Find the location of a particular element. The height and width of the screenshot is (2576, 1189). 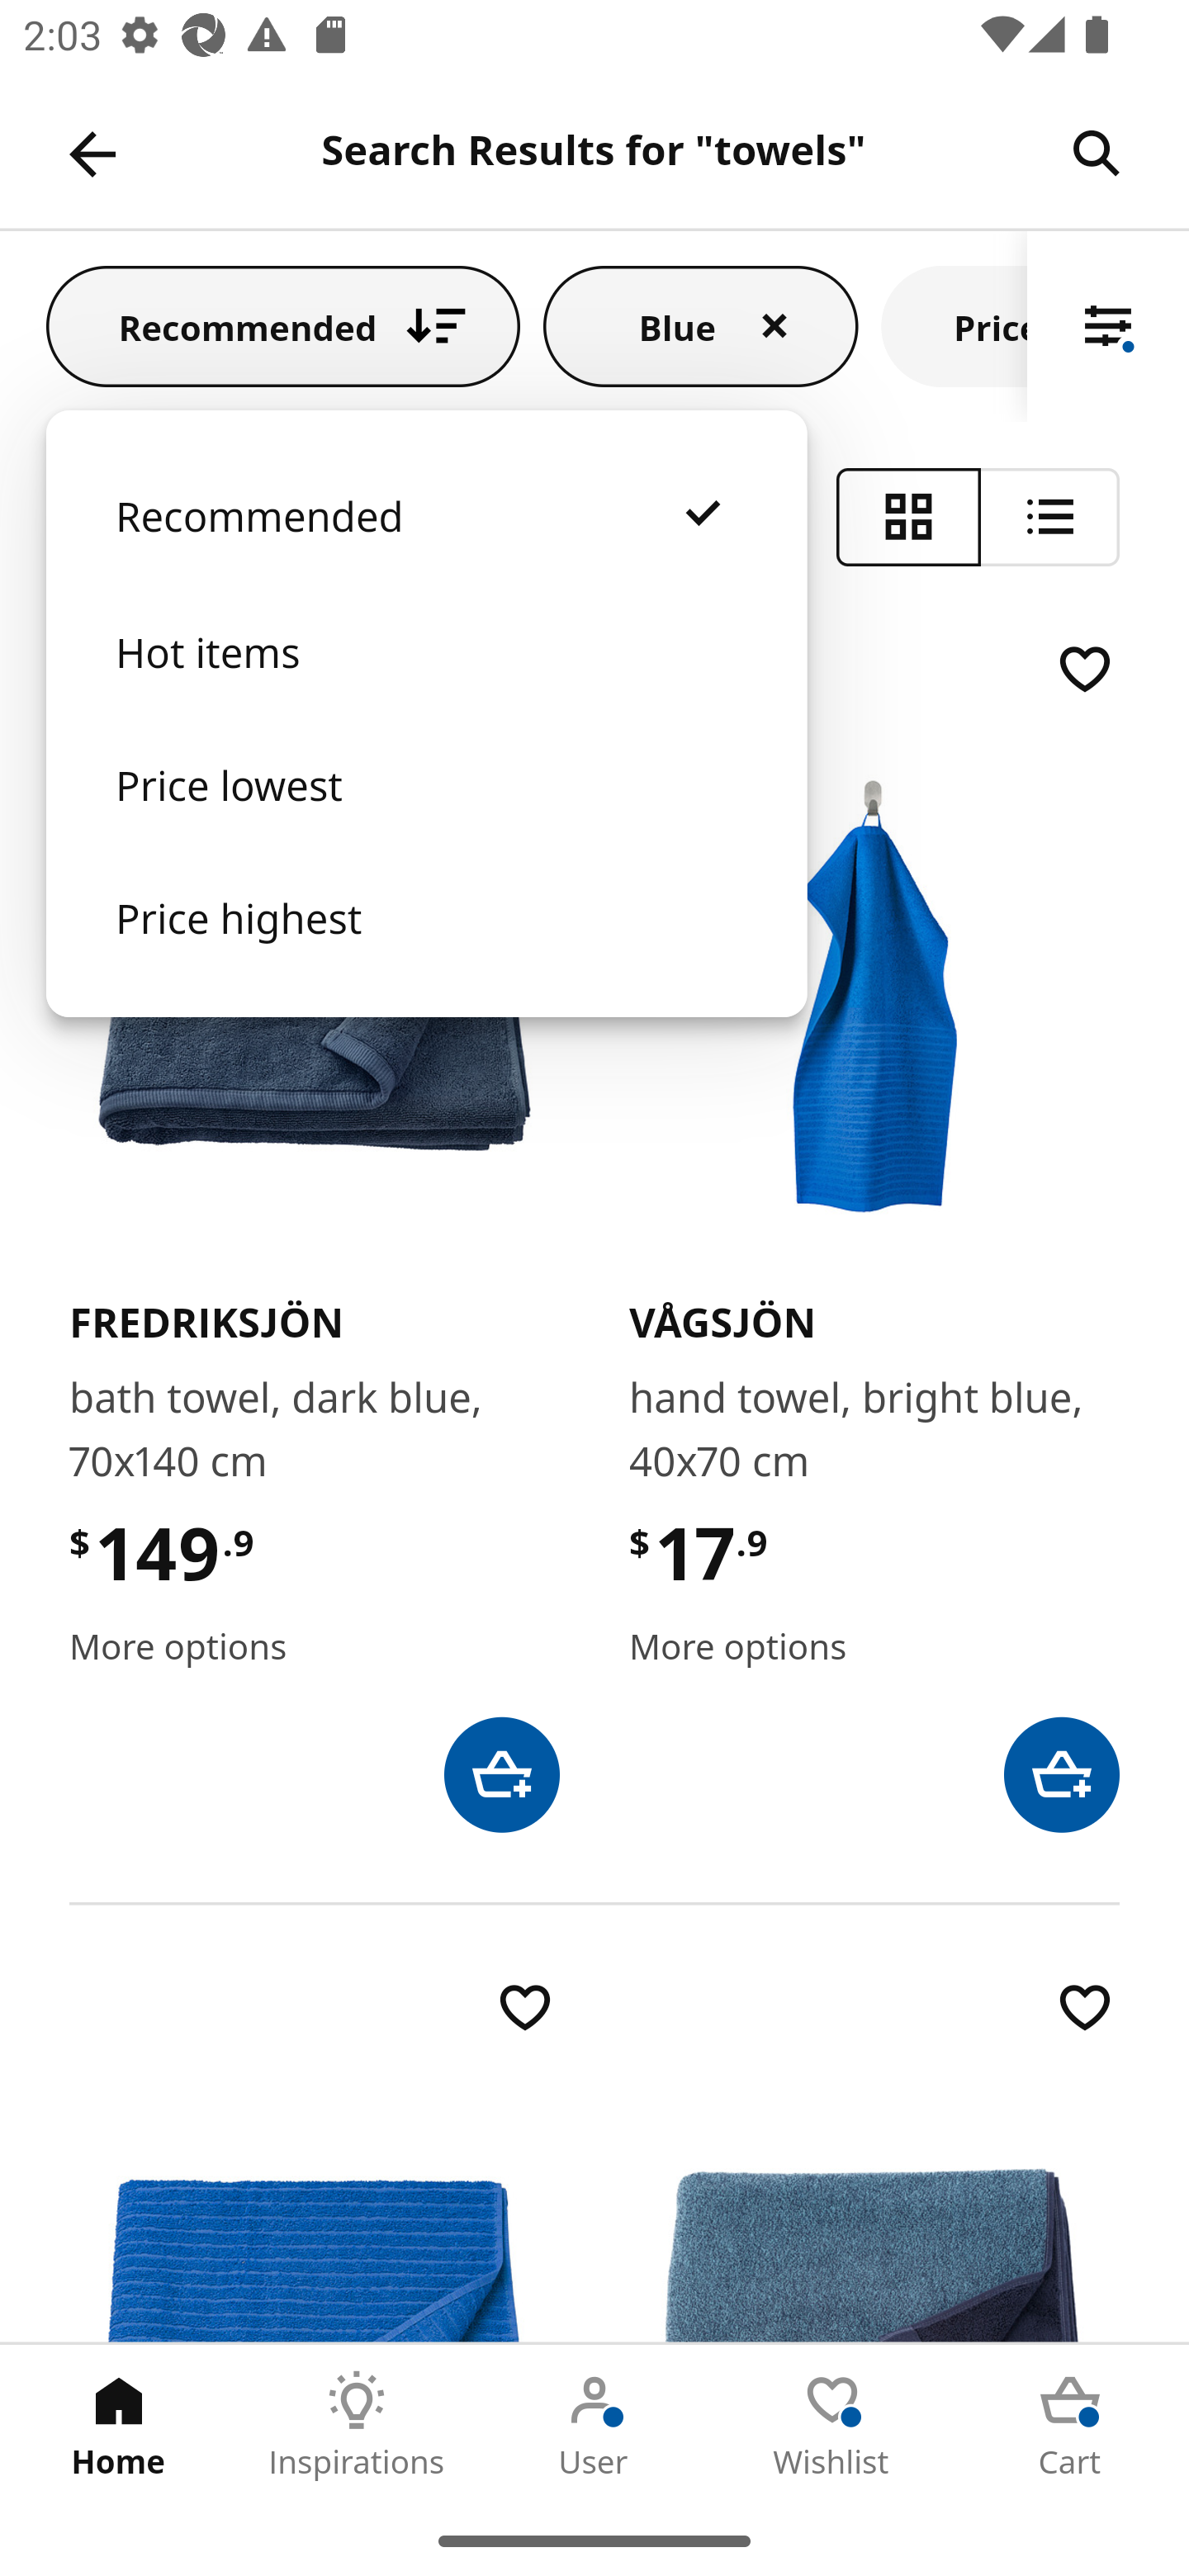

Recommended is located at coordinates (283, 325).